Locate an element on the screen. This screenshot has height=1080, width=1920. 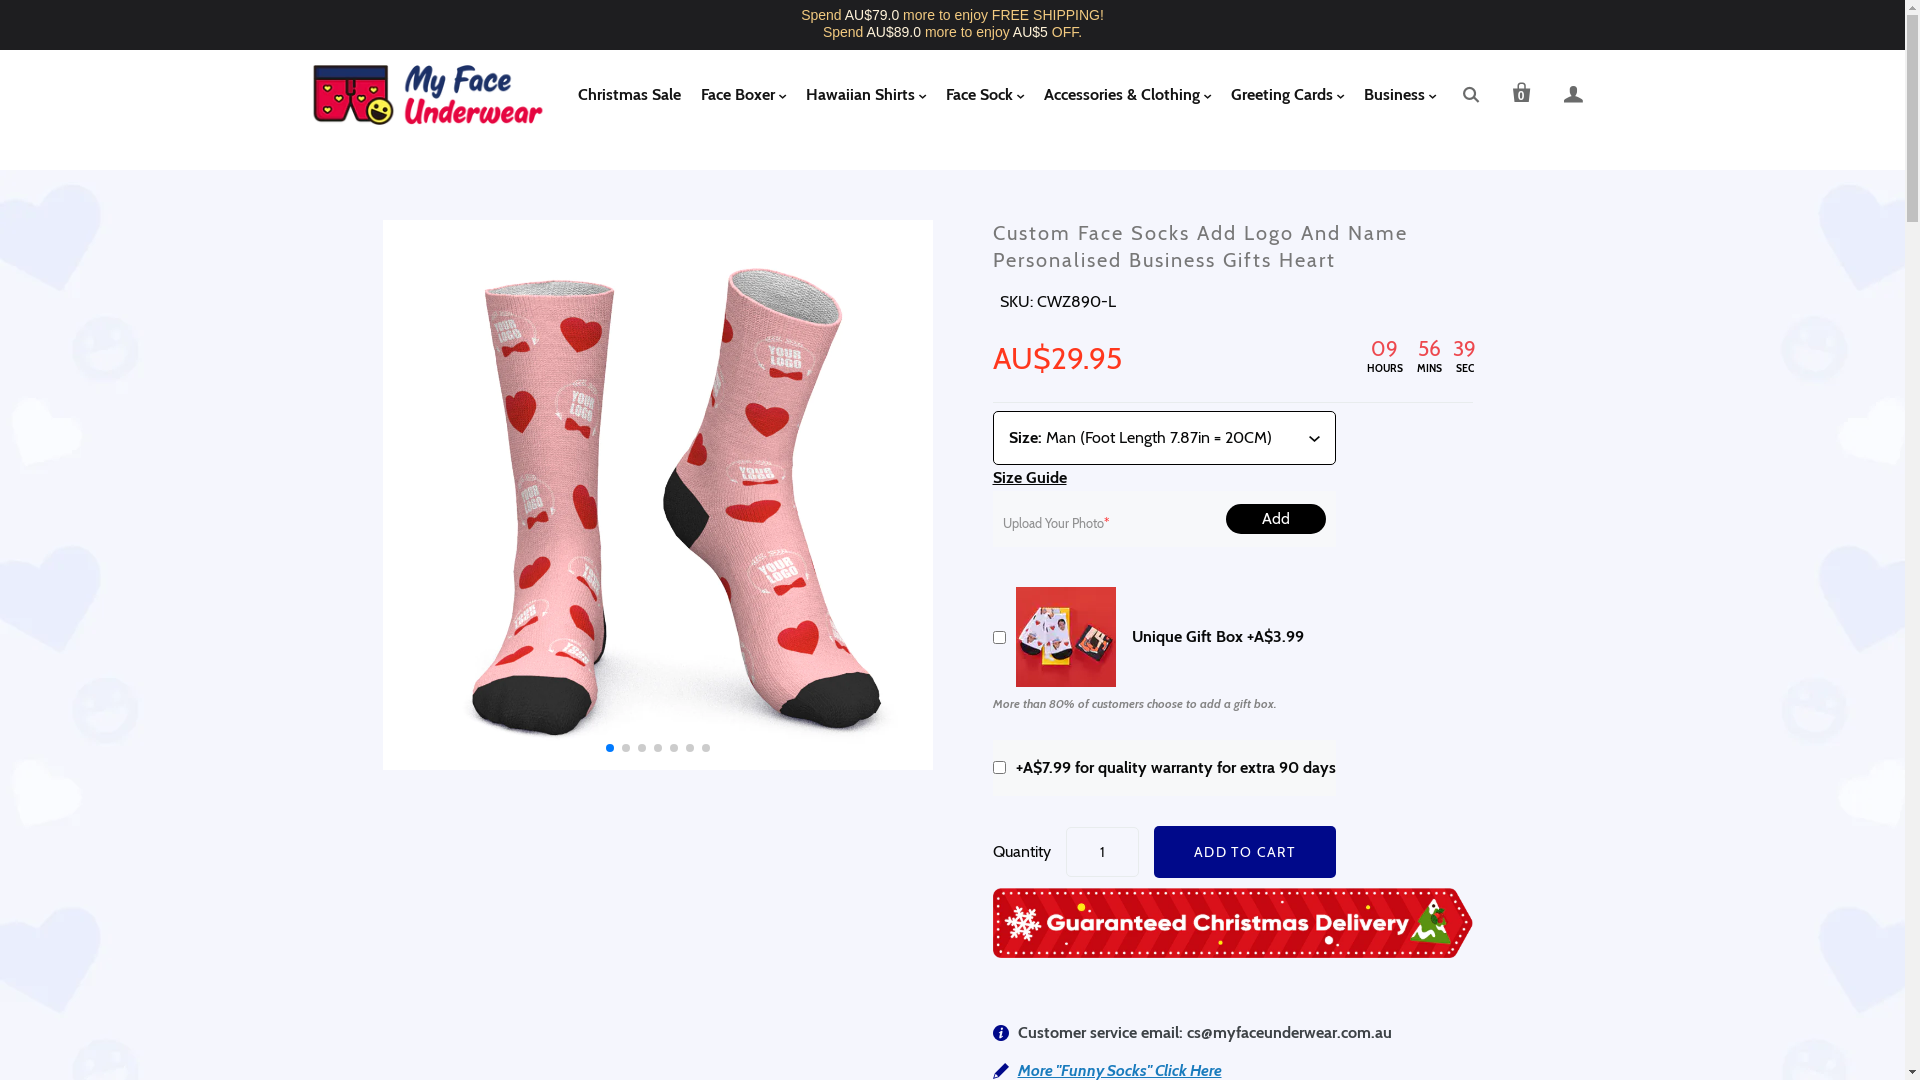
Accessories & Clothing is located at coordinates (1128, 96).